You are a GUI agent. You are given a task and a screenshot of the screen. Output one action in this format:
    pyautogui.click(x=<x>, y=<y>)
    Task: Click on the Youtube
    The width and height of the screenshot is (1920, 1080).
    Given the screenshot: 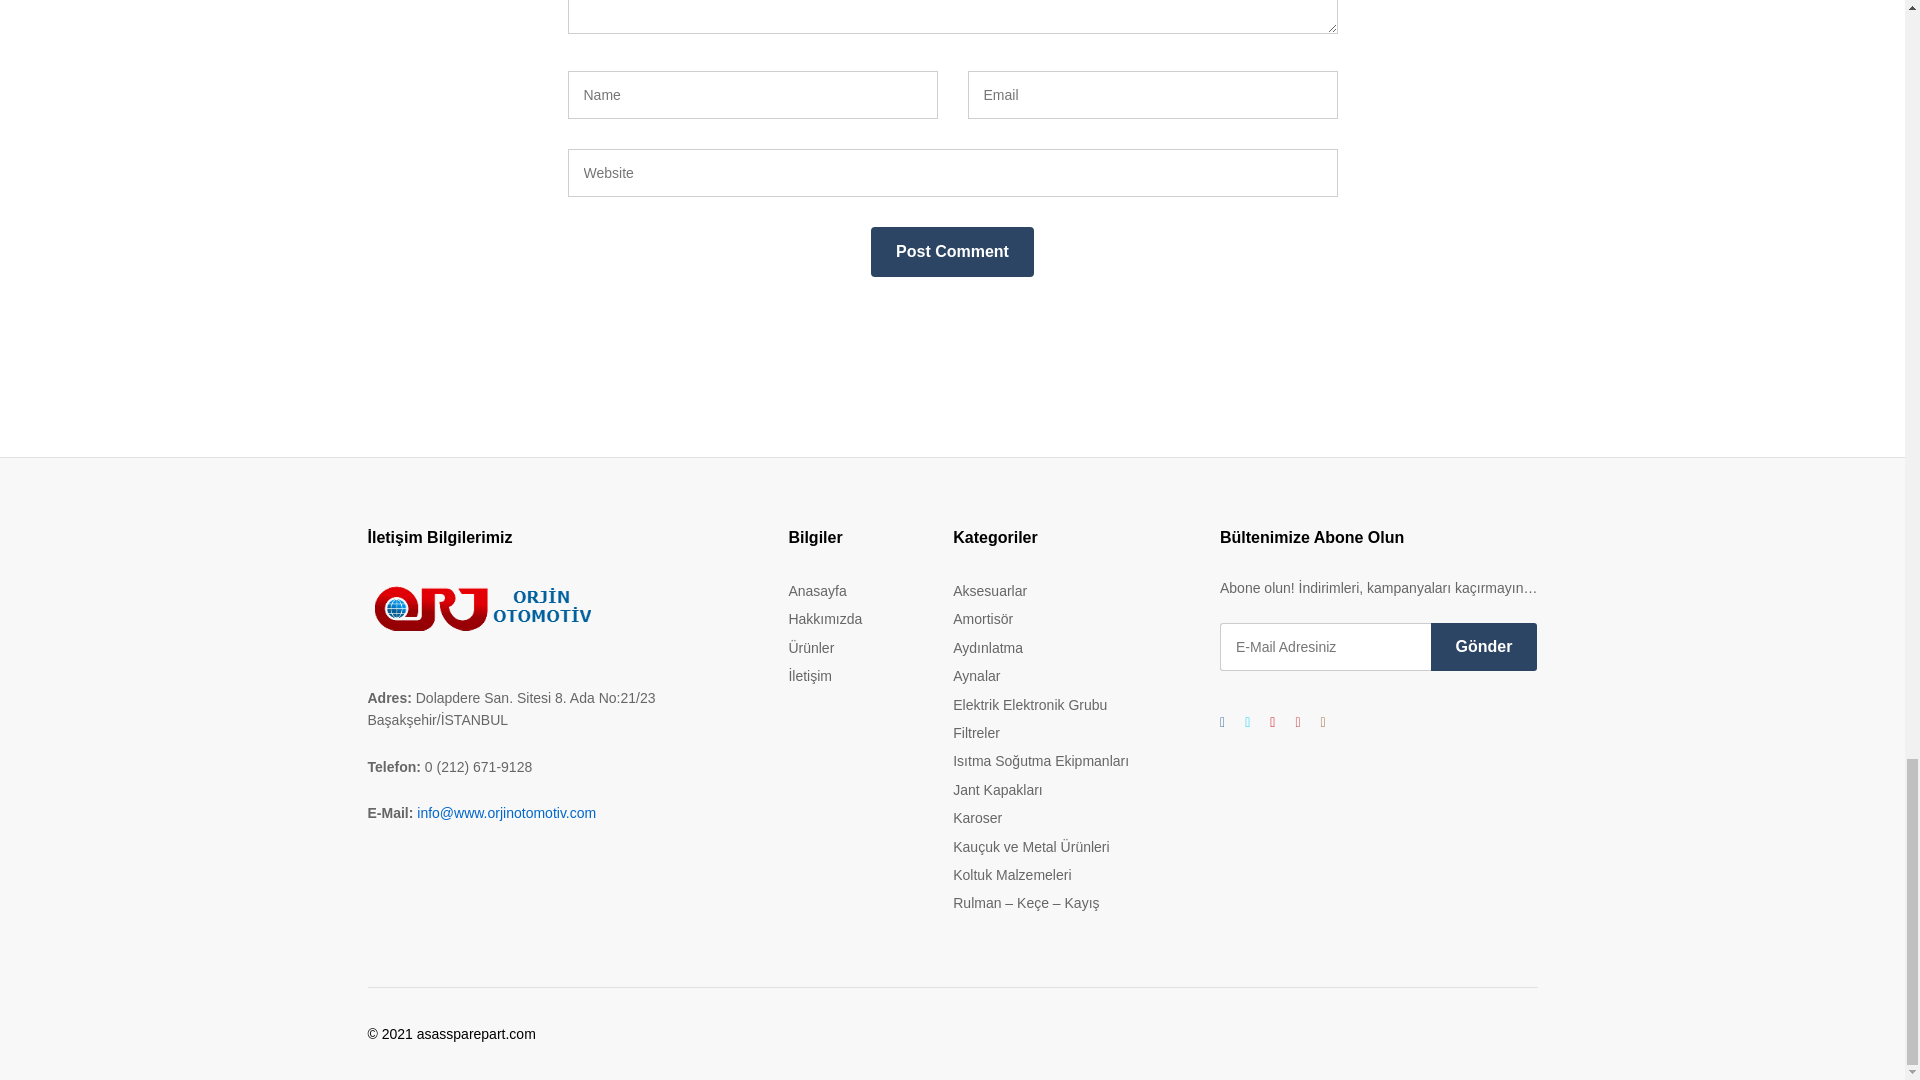 What is the action you would take?
    pyautogui.click(x=1296, y=722)
    